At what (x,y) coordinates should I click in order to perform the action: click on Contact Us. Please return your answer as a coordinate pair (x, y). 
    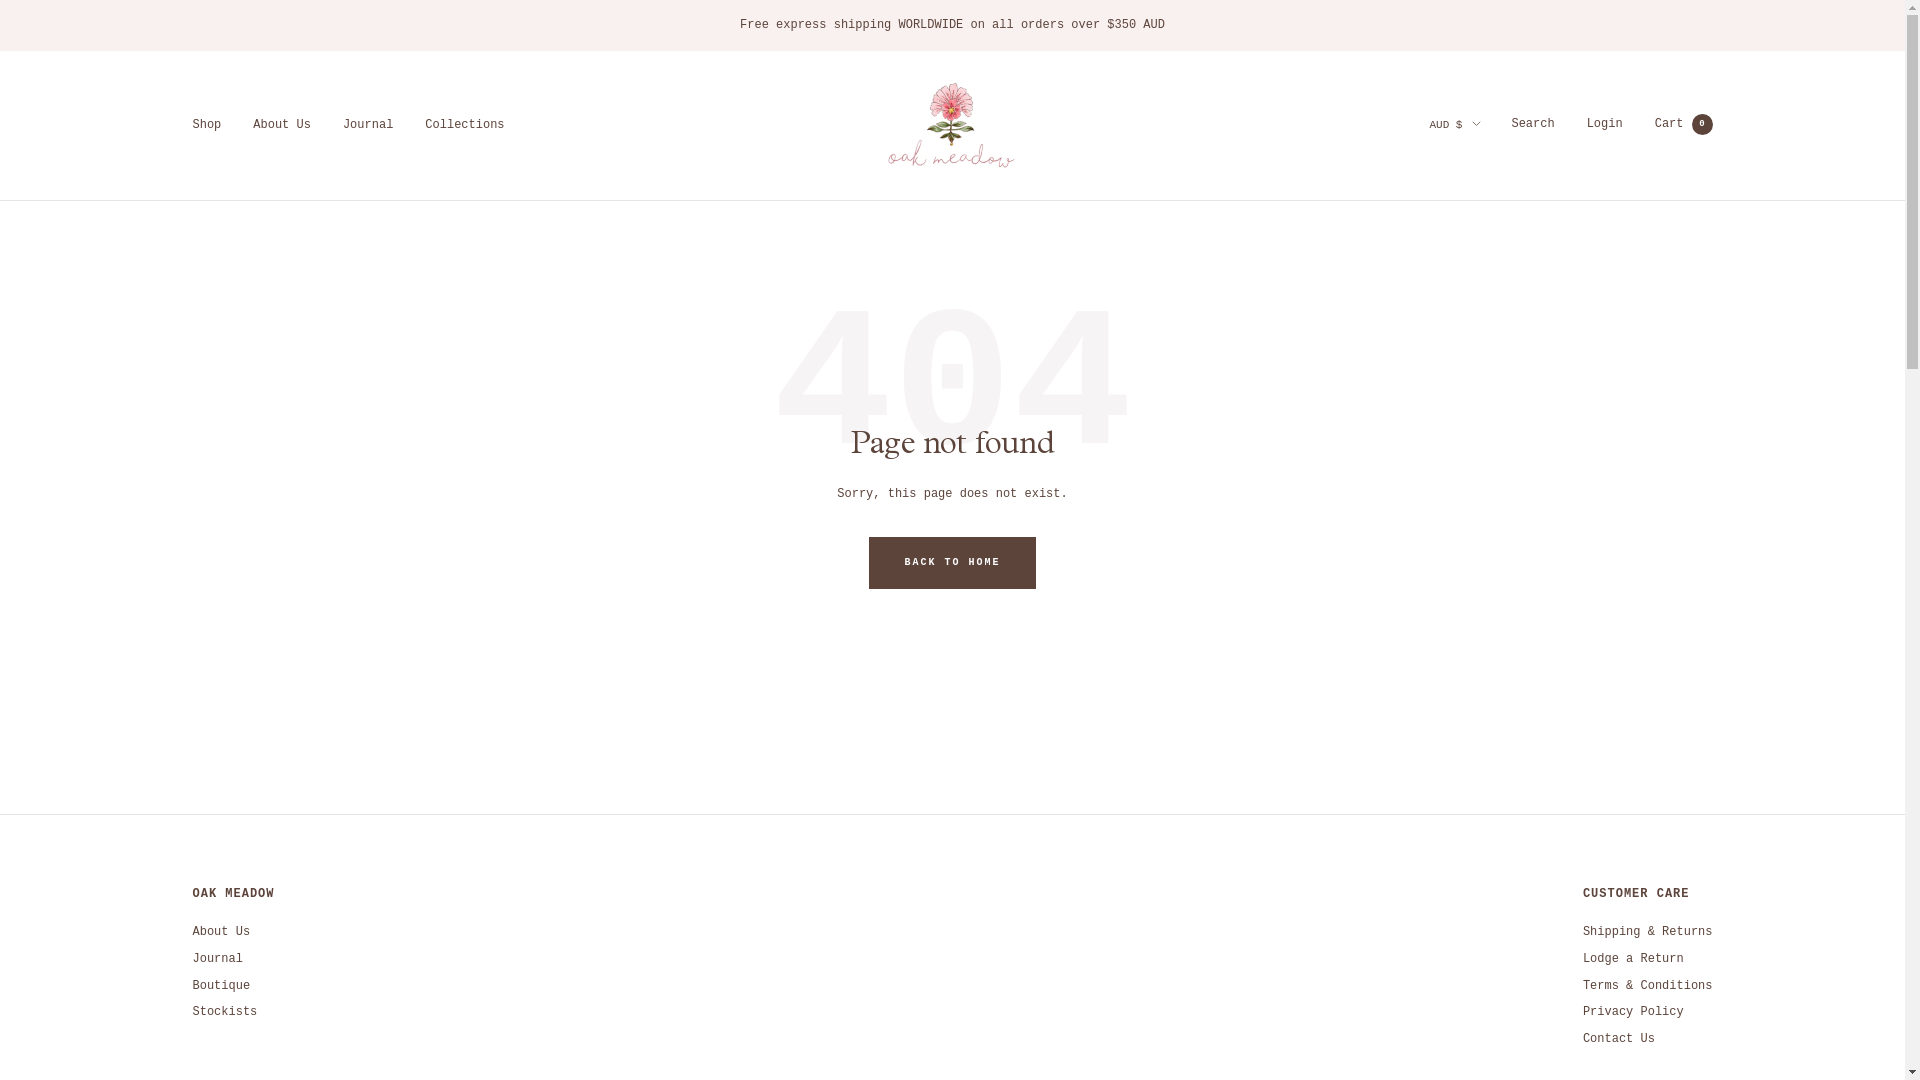
    Looking at the image, I should click on (1619, 1040).